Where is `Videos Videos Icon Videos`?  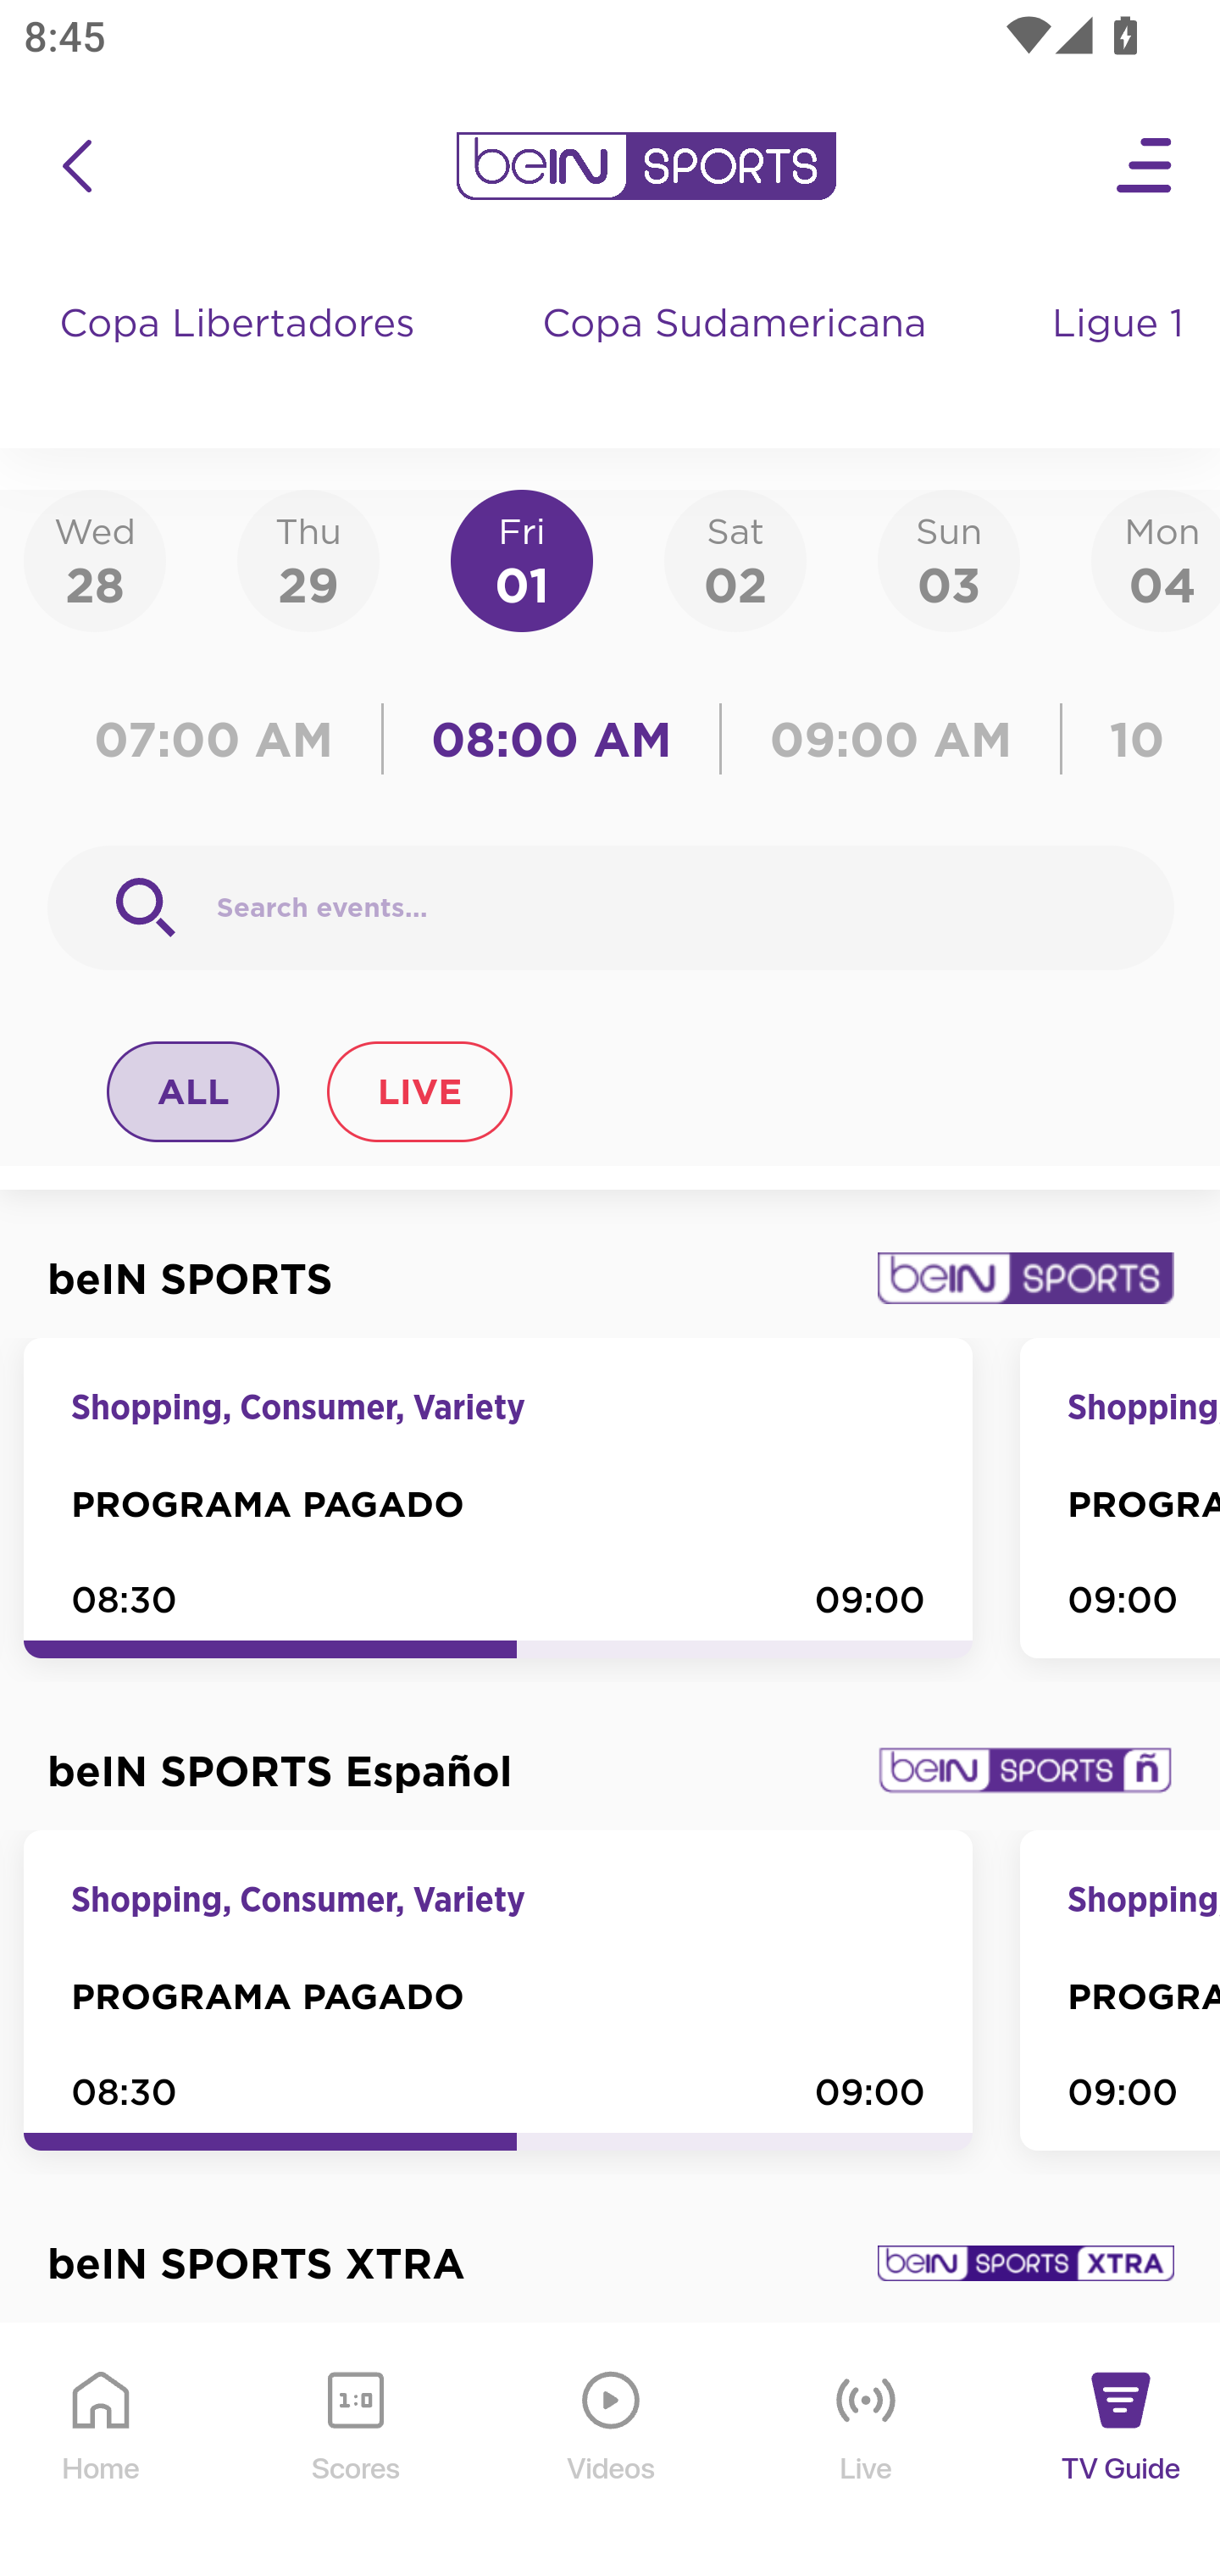
Videos Videos Icon Videos is located at coordinates (612, 2451).